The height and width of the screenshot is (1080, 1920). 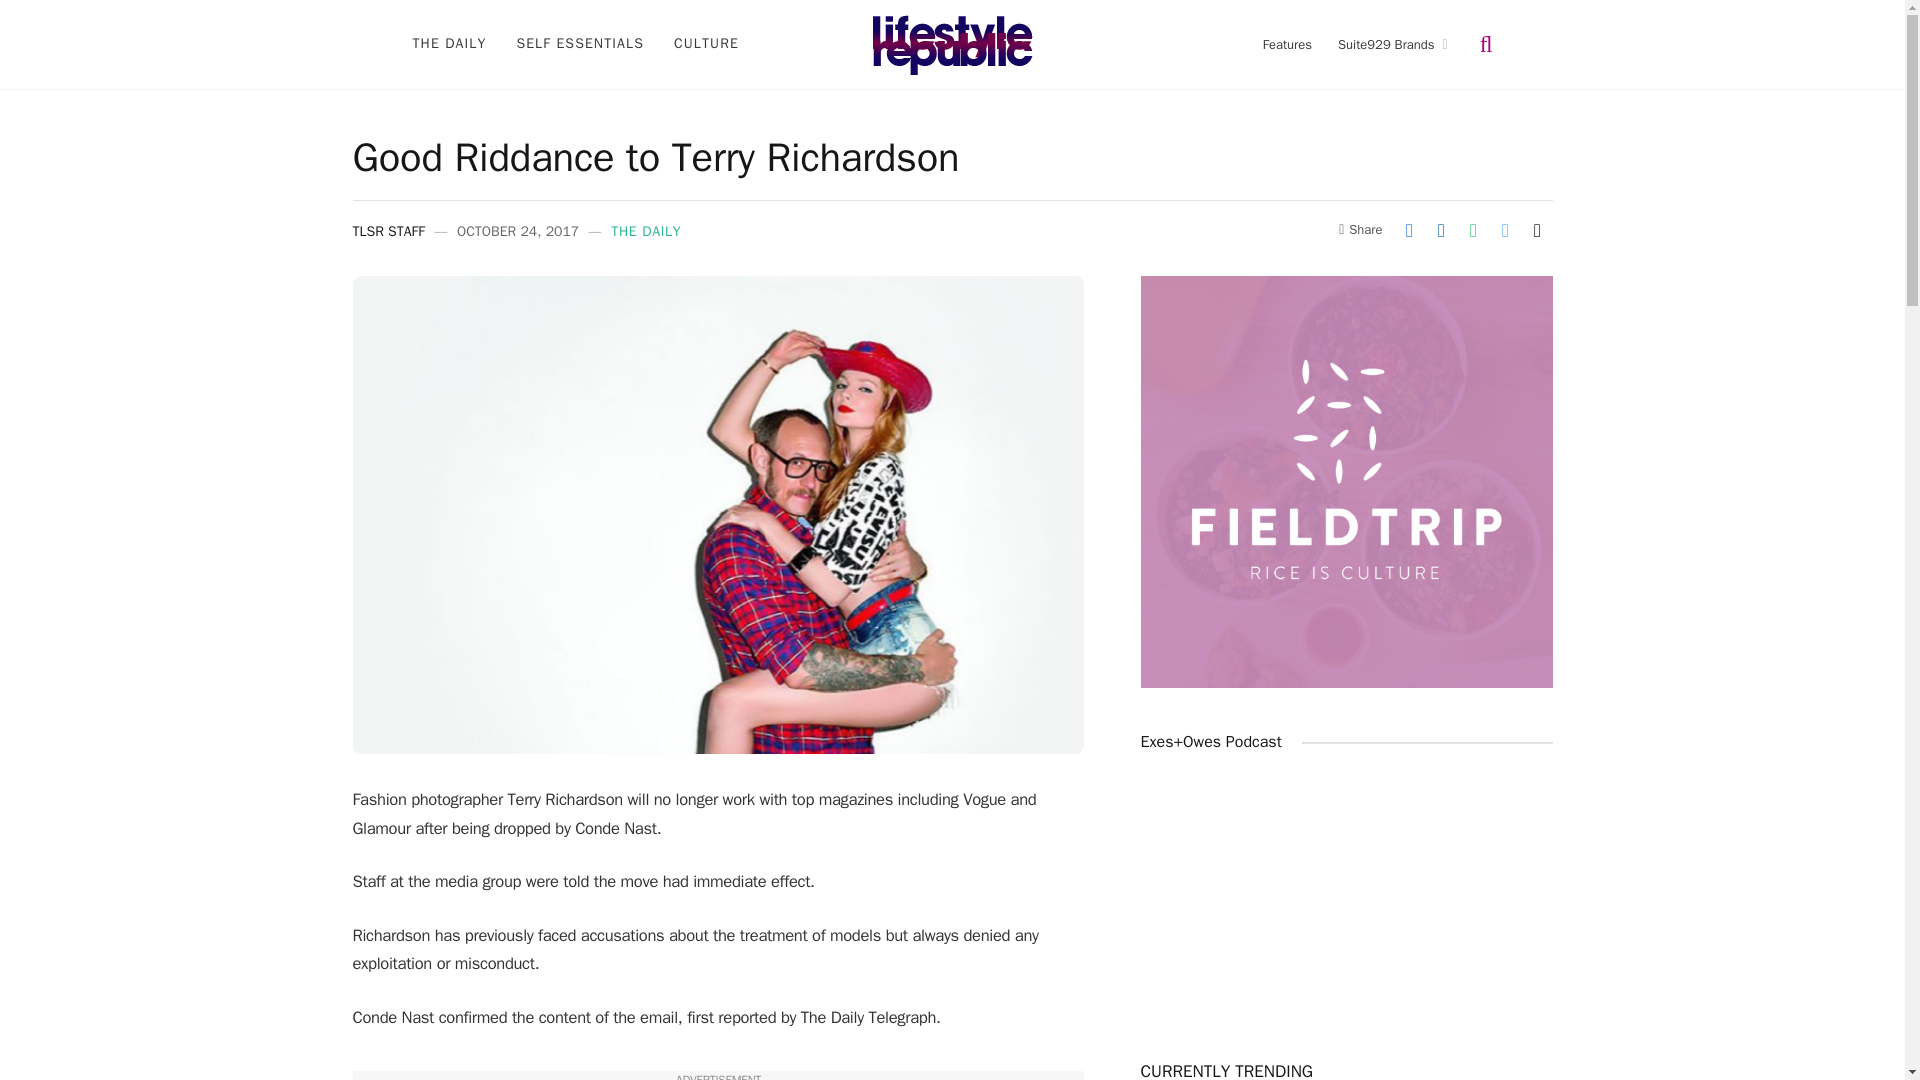 What do you see at coordinates (580, 44) in the screenshot?
I see `SELF ESSENTIALS` at bounding box center [580, 44].